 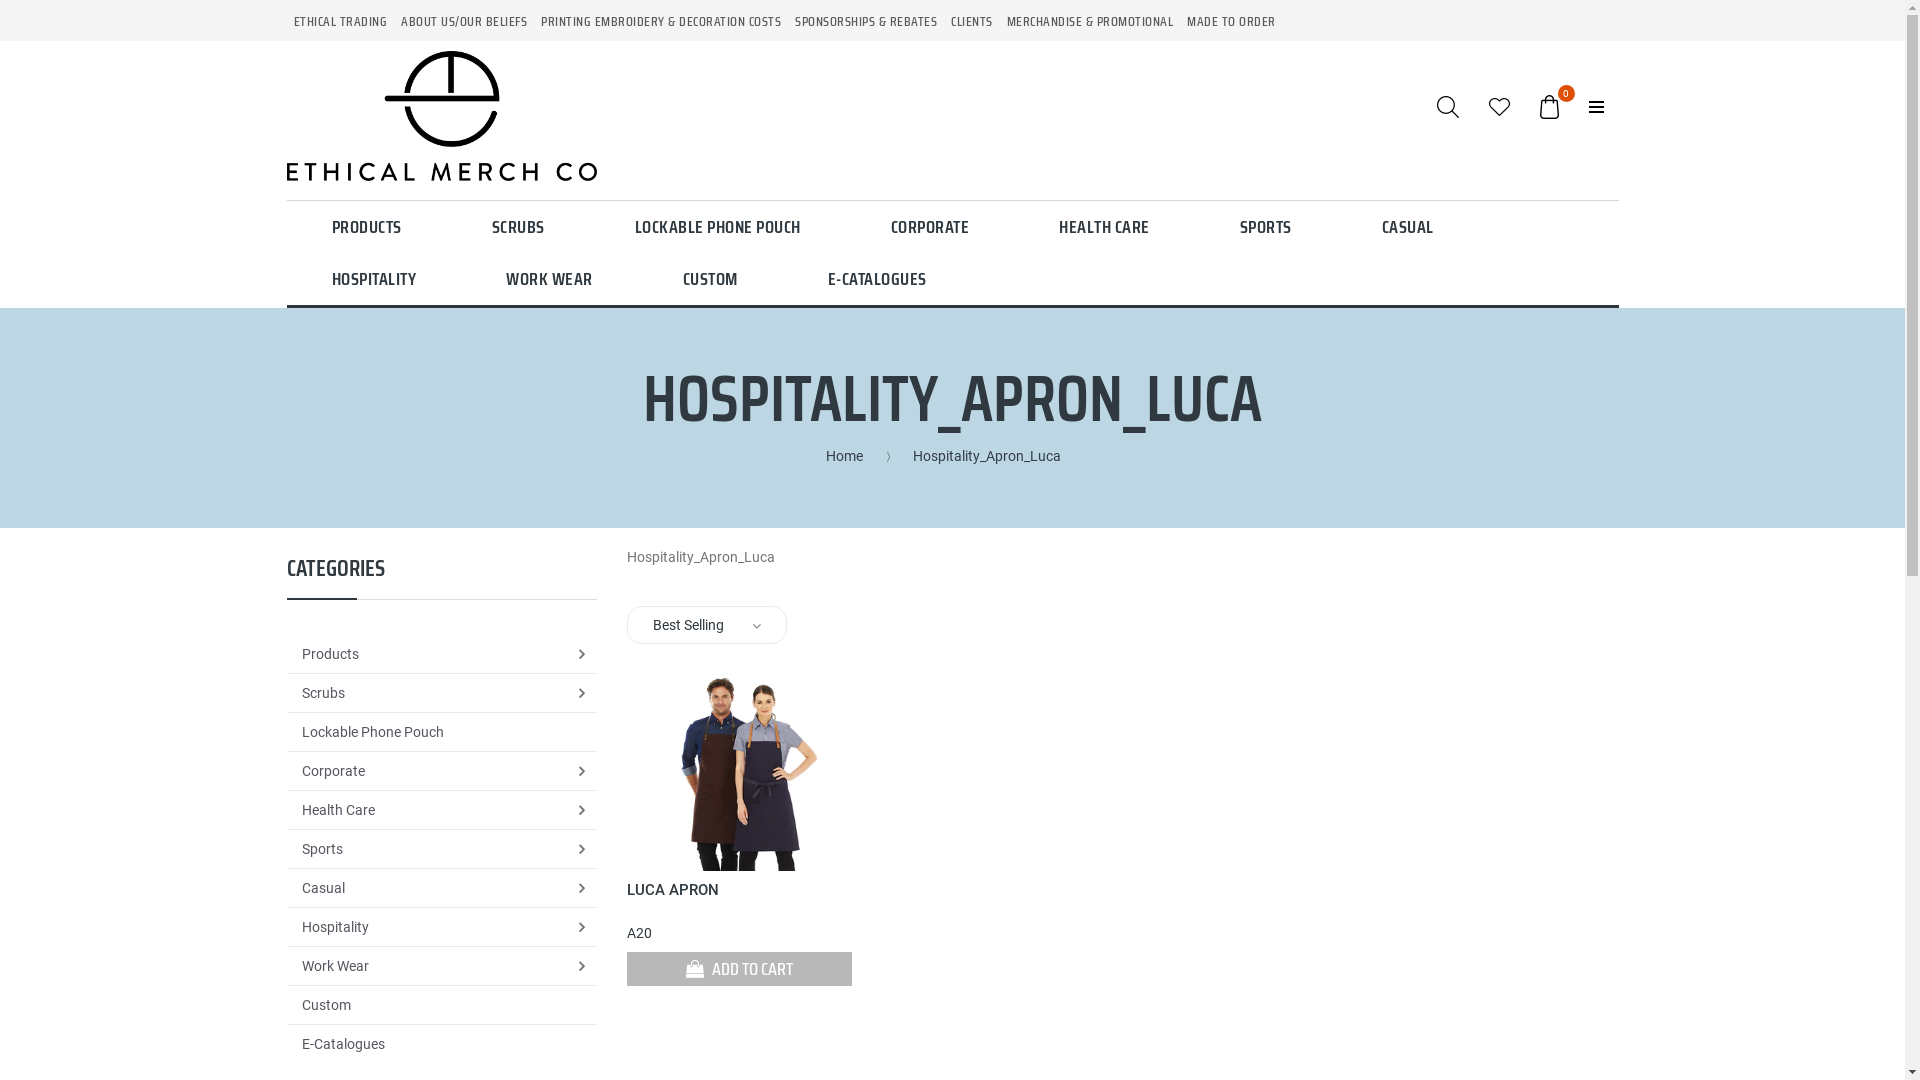 I want to click on E-CATALOGUES, so click(x=876, y=279).